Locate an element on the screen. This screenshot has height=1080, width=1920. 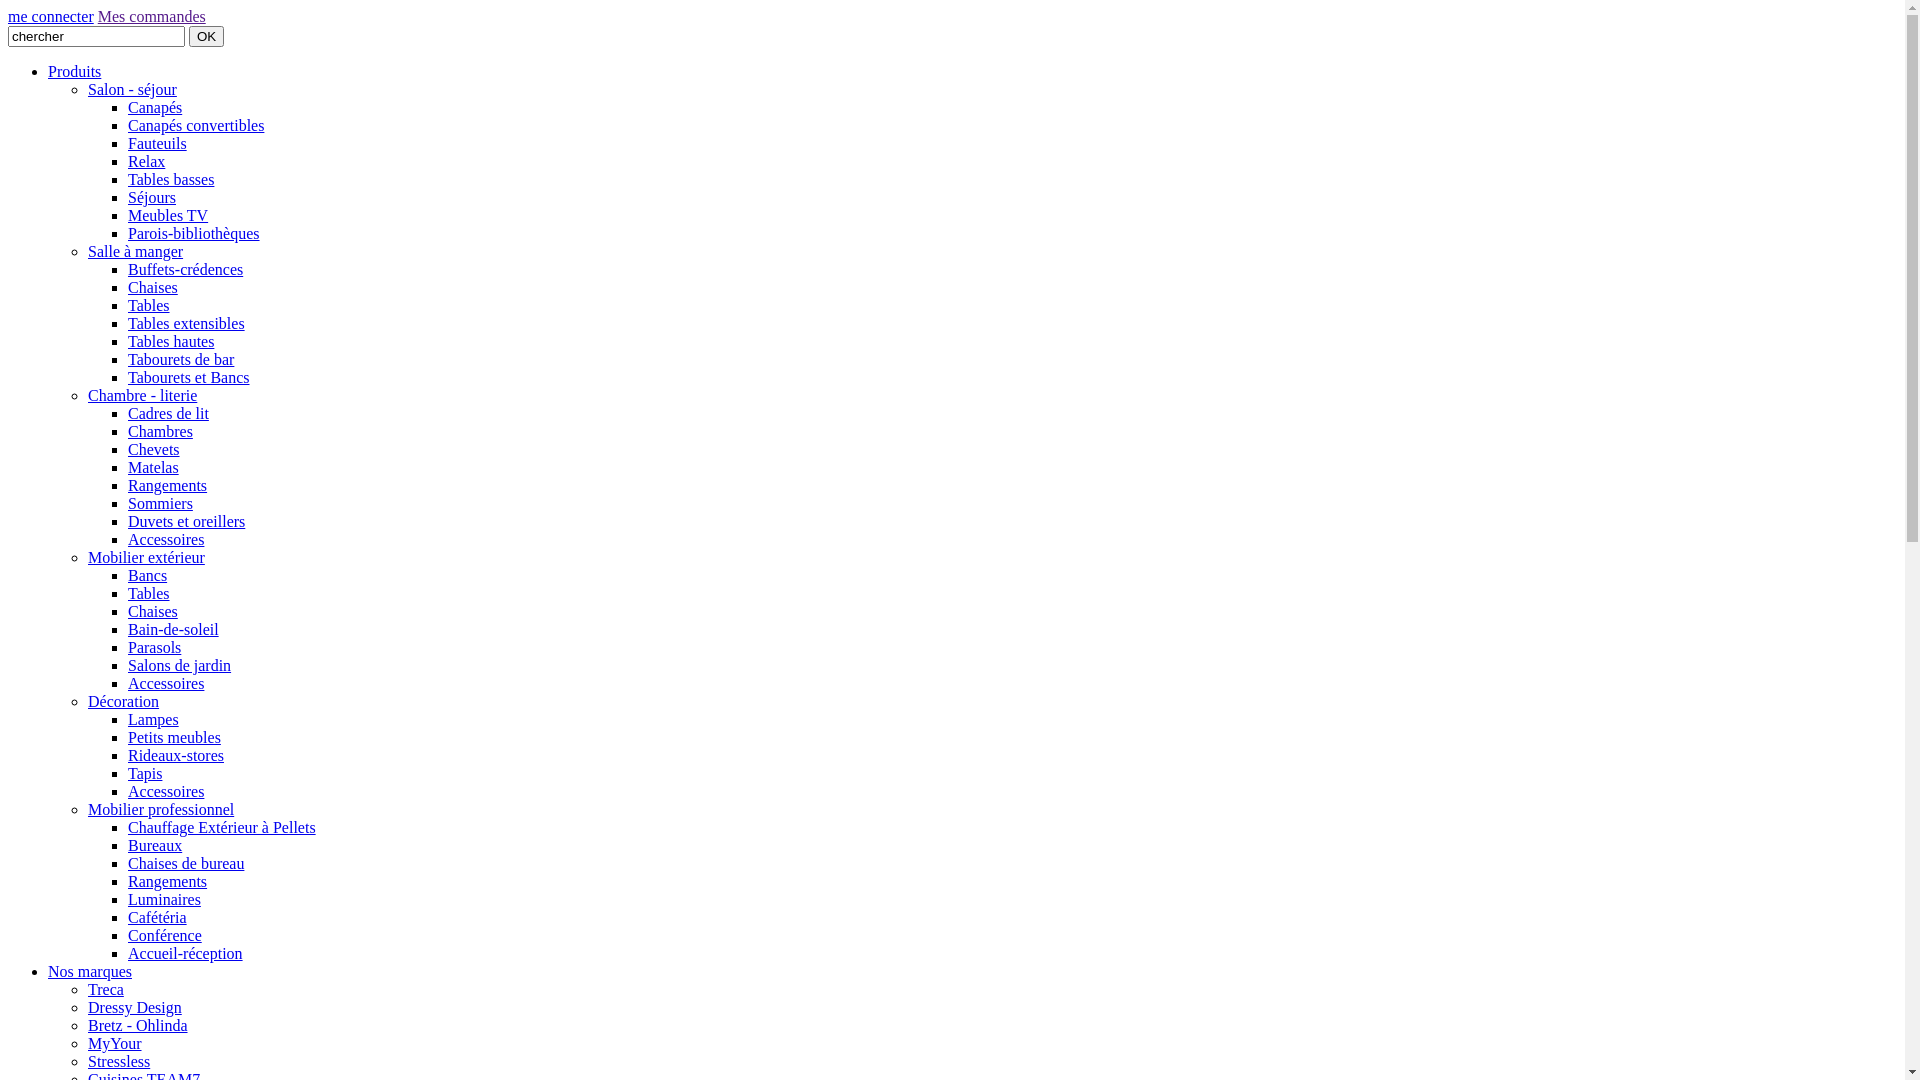
Rangements is located at coordinates (168, 882).